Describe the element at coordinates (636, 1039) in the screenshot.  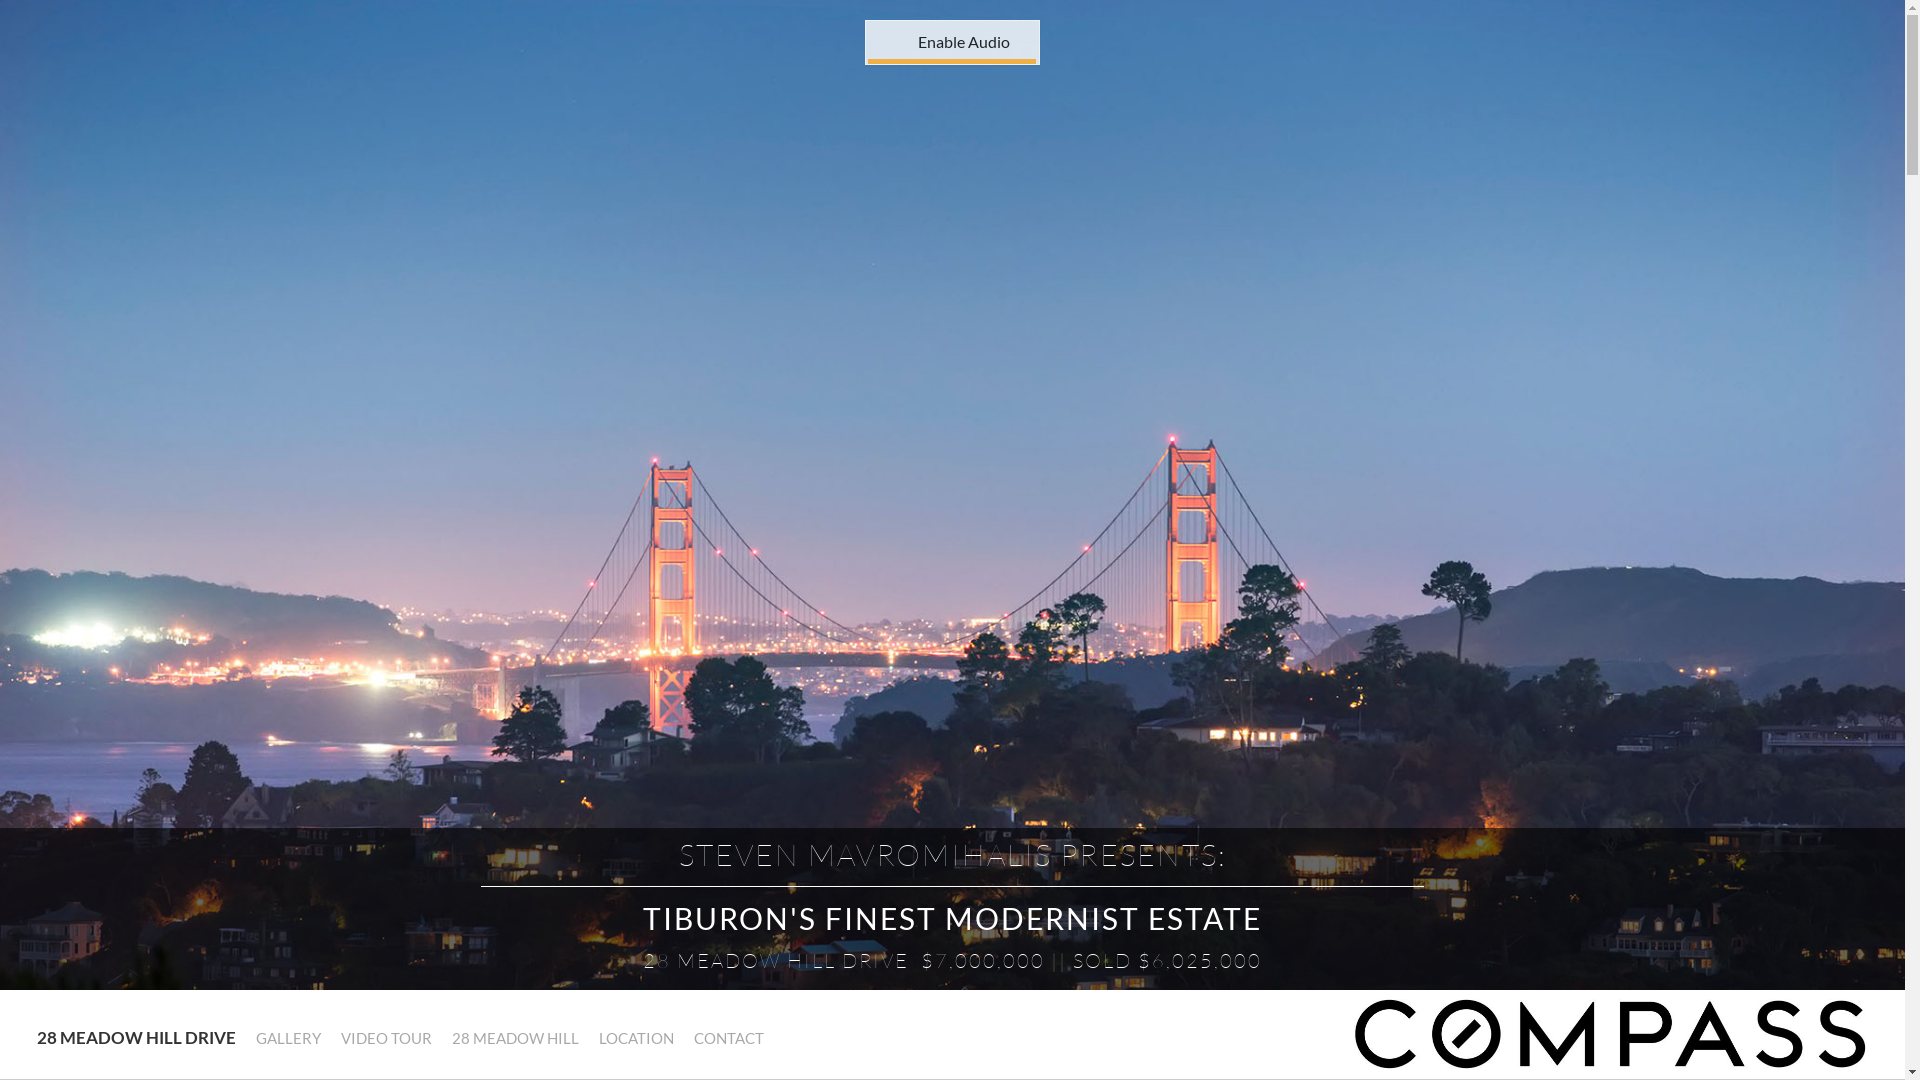
I see `LOCATION` at that location.